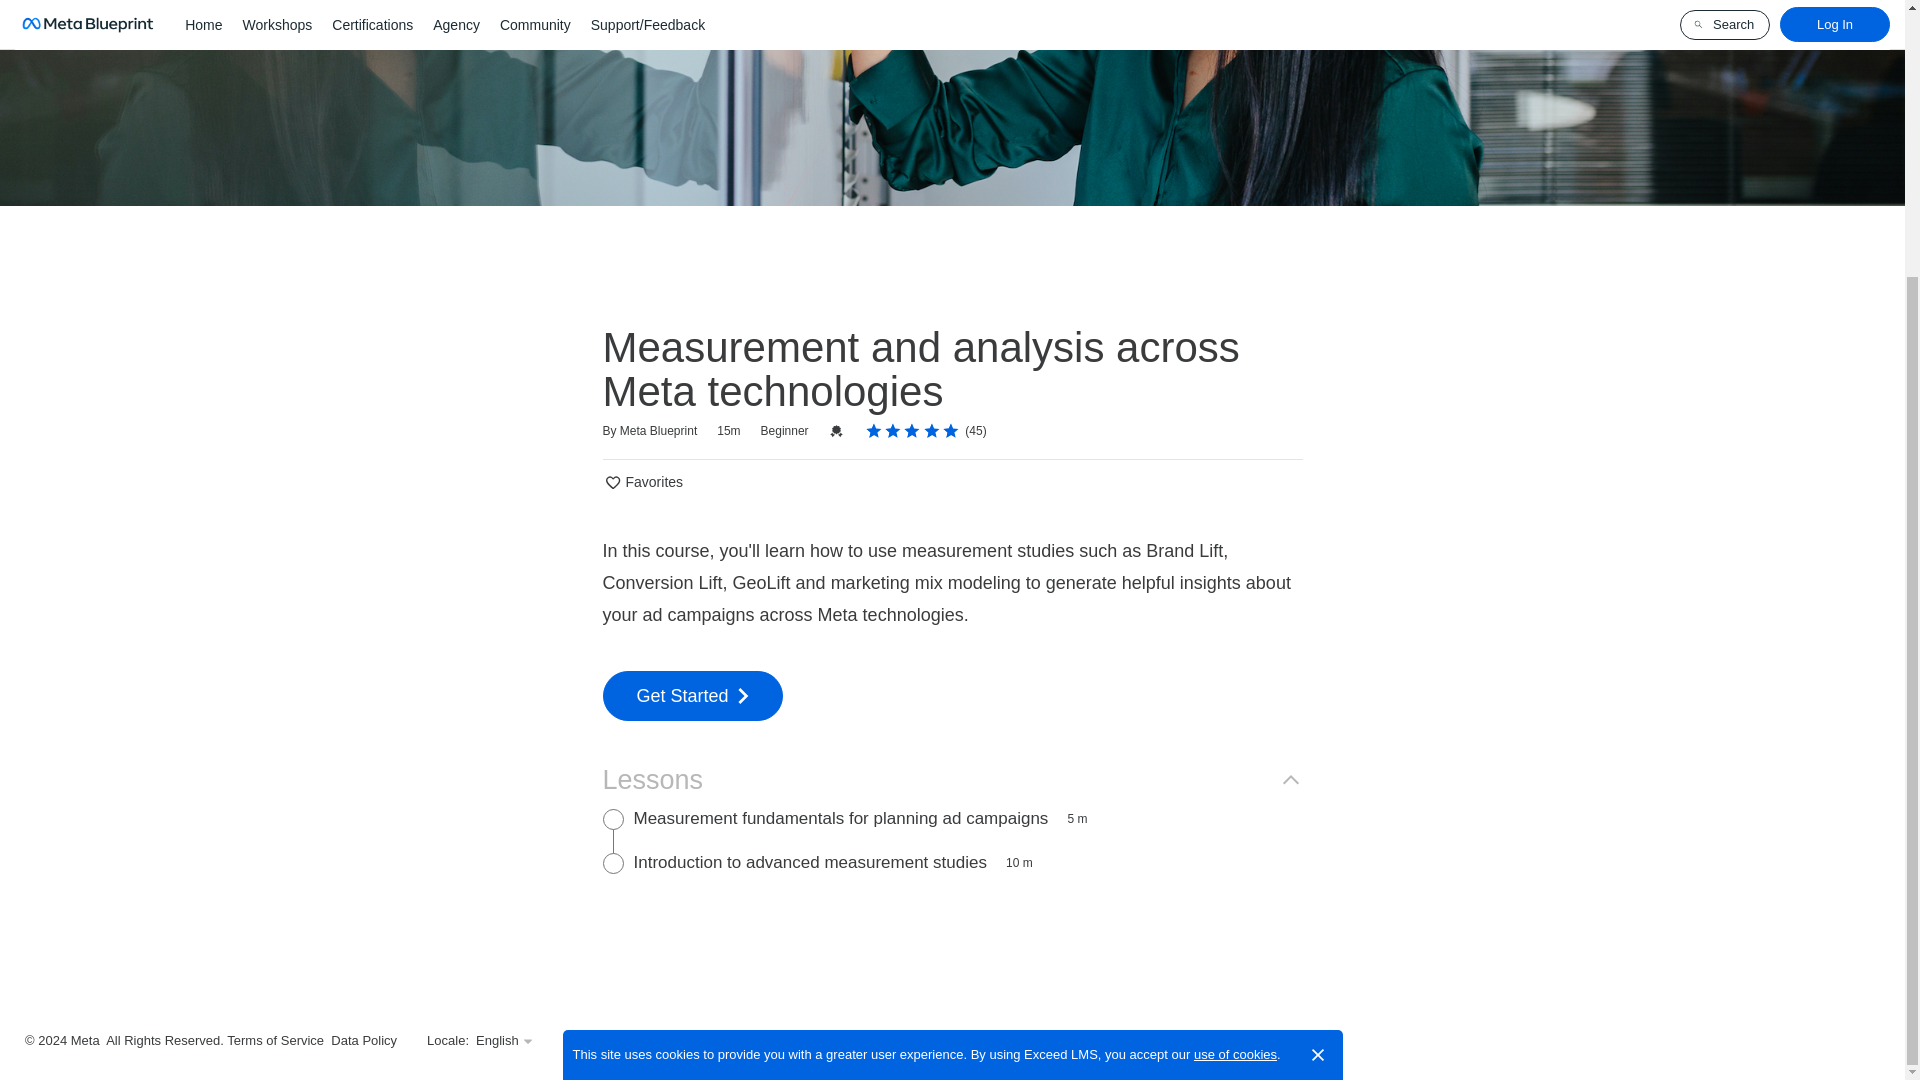 This screenshot has width=1920, height=1080. Describe the element at coordinates (642, 482) in the screenshot. I see `Favorites` at that location.